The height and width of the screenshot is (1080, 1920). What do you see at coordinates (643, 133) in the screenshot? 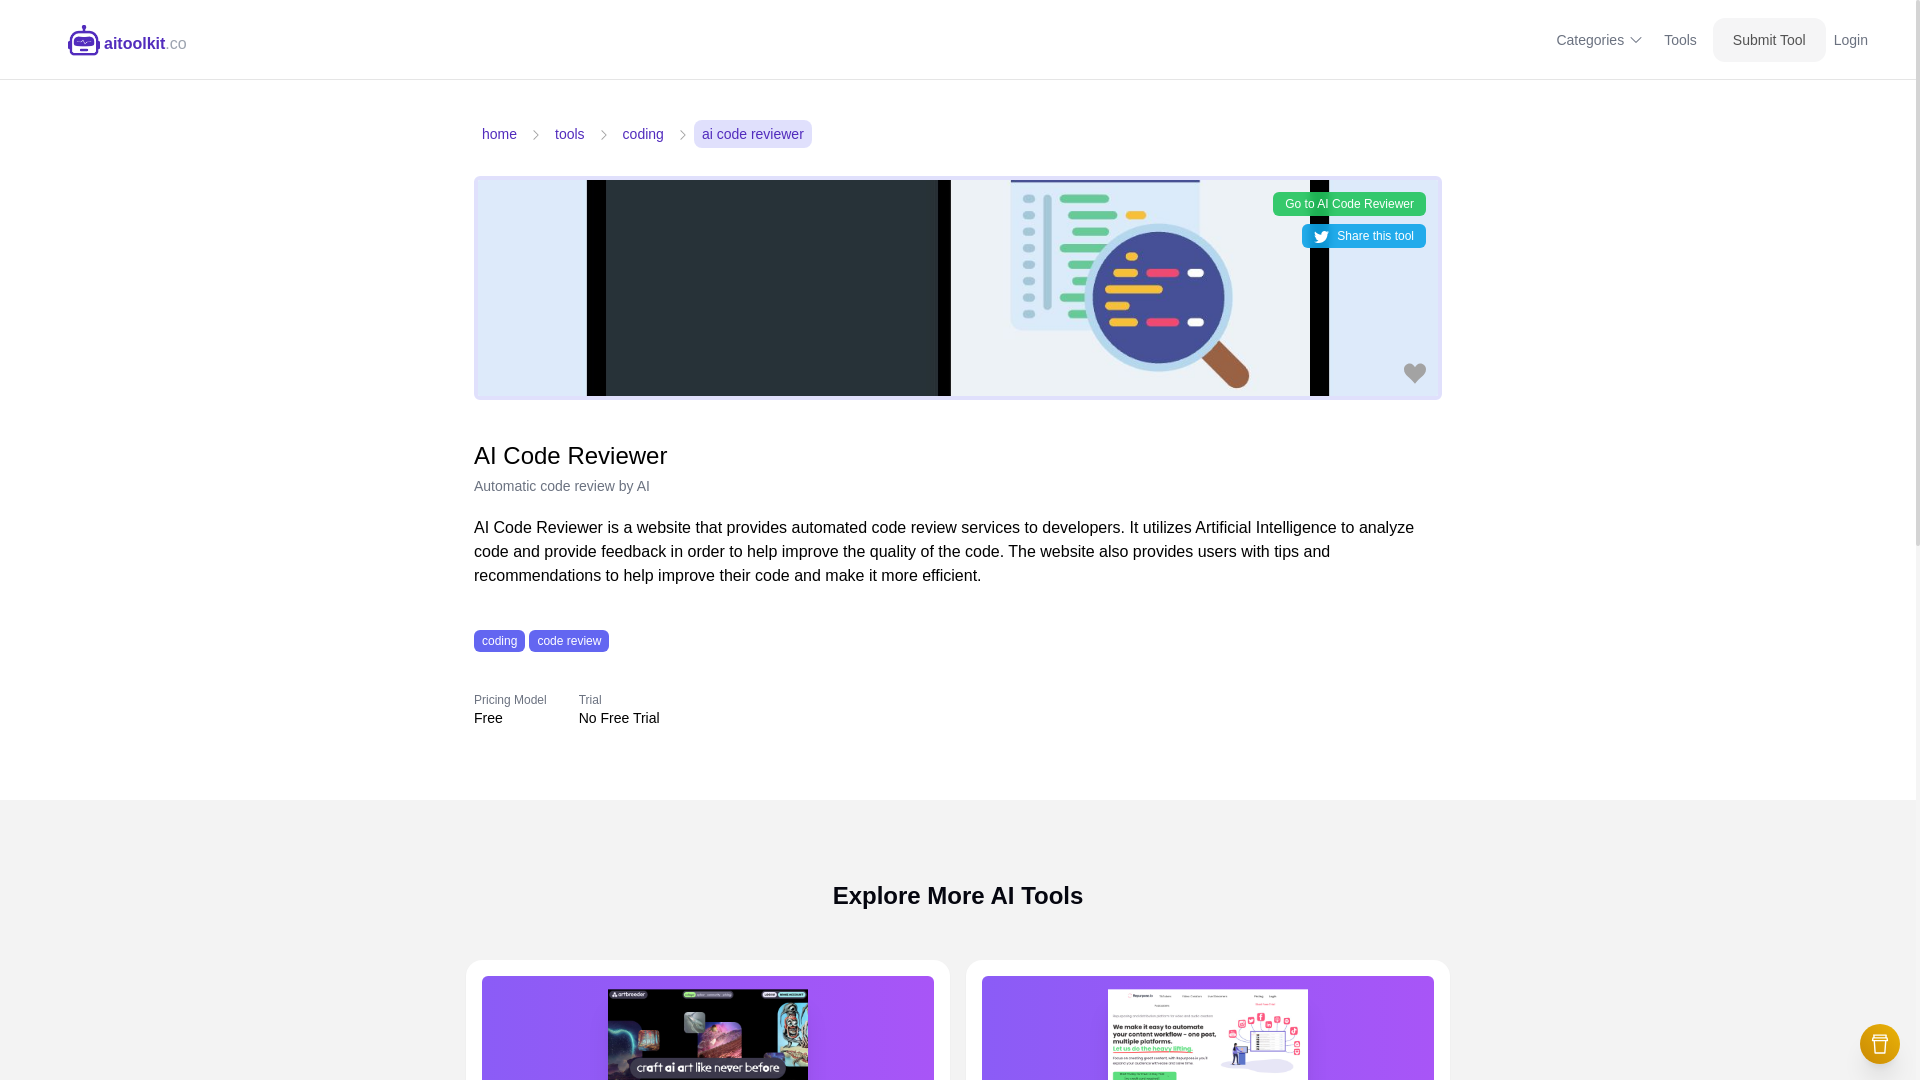
I see `coding` at bounding box center [643, 133].